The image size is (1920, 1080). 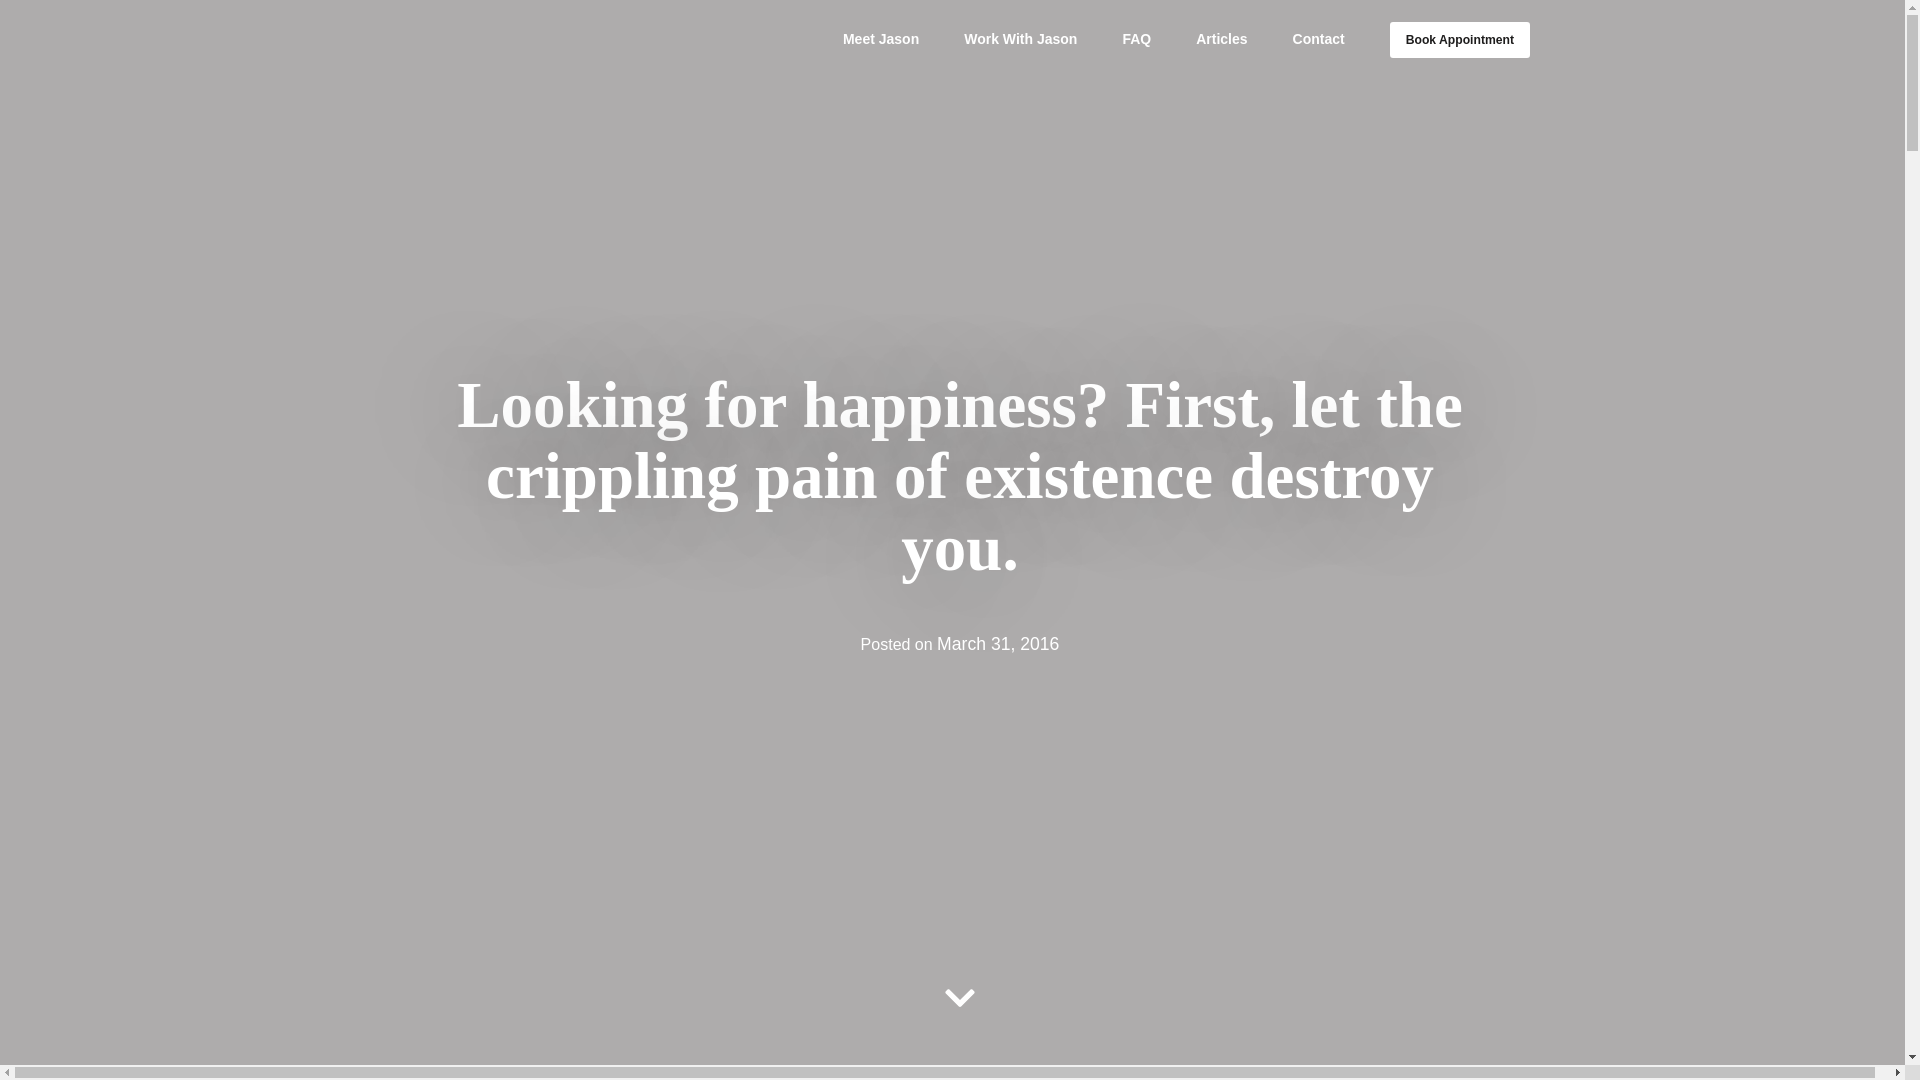 What do you see at coordinates (998, 644) in the screenshot?
I see `March 31, 2016` at bounding box center [998, 644].